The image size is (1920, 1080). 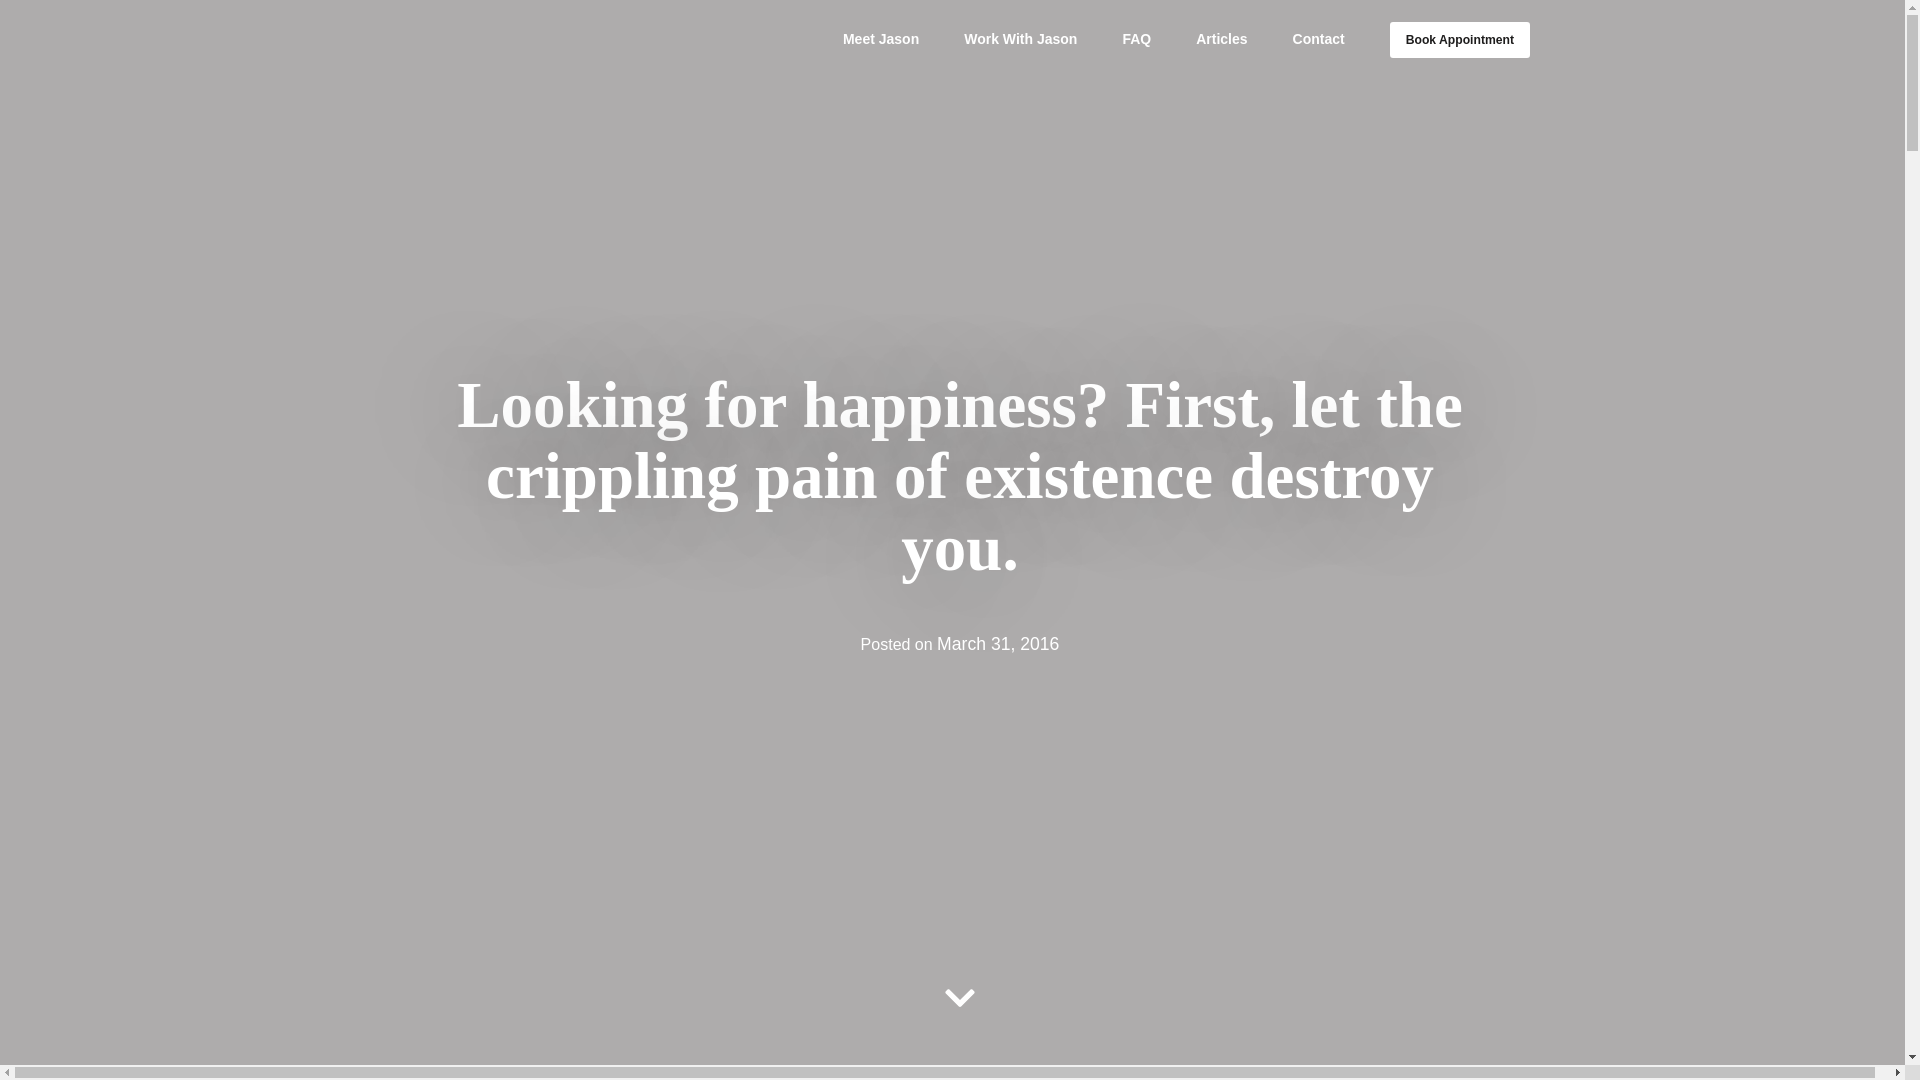 What do you see at coordinates (998, 644) in the screenshot?
I see `March 31, 2016` at bounding box center [998, 644].